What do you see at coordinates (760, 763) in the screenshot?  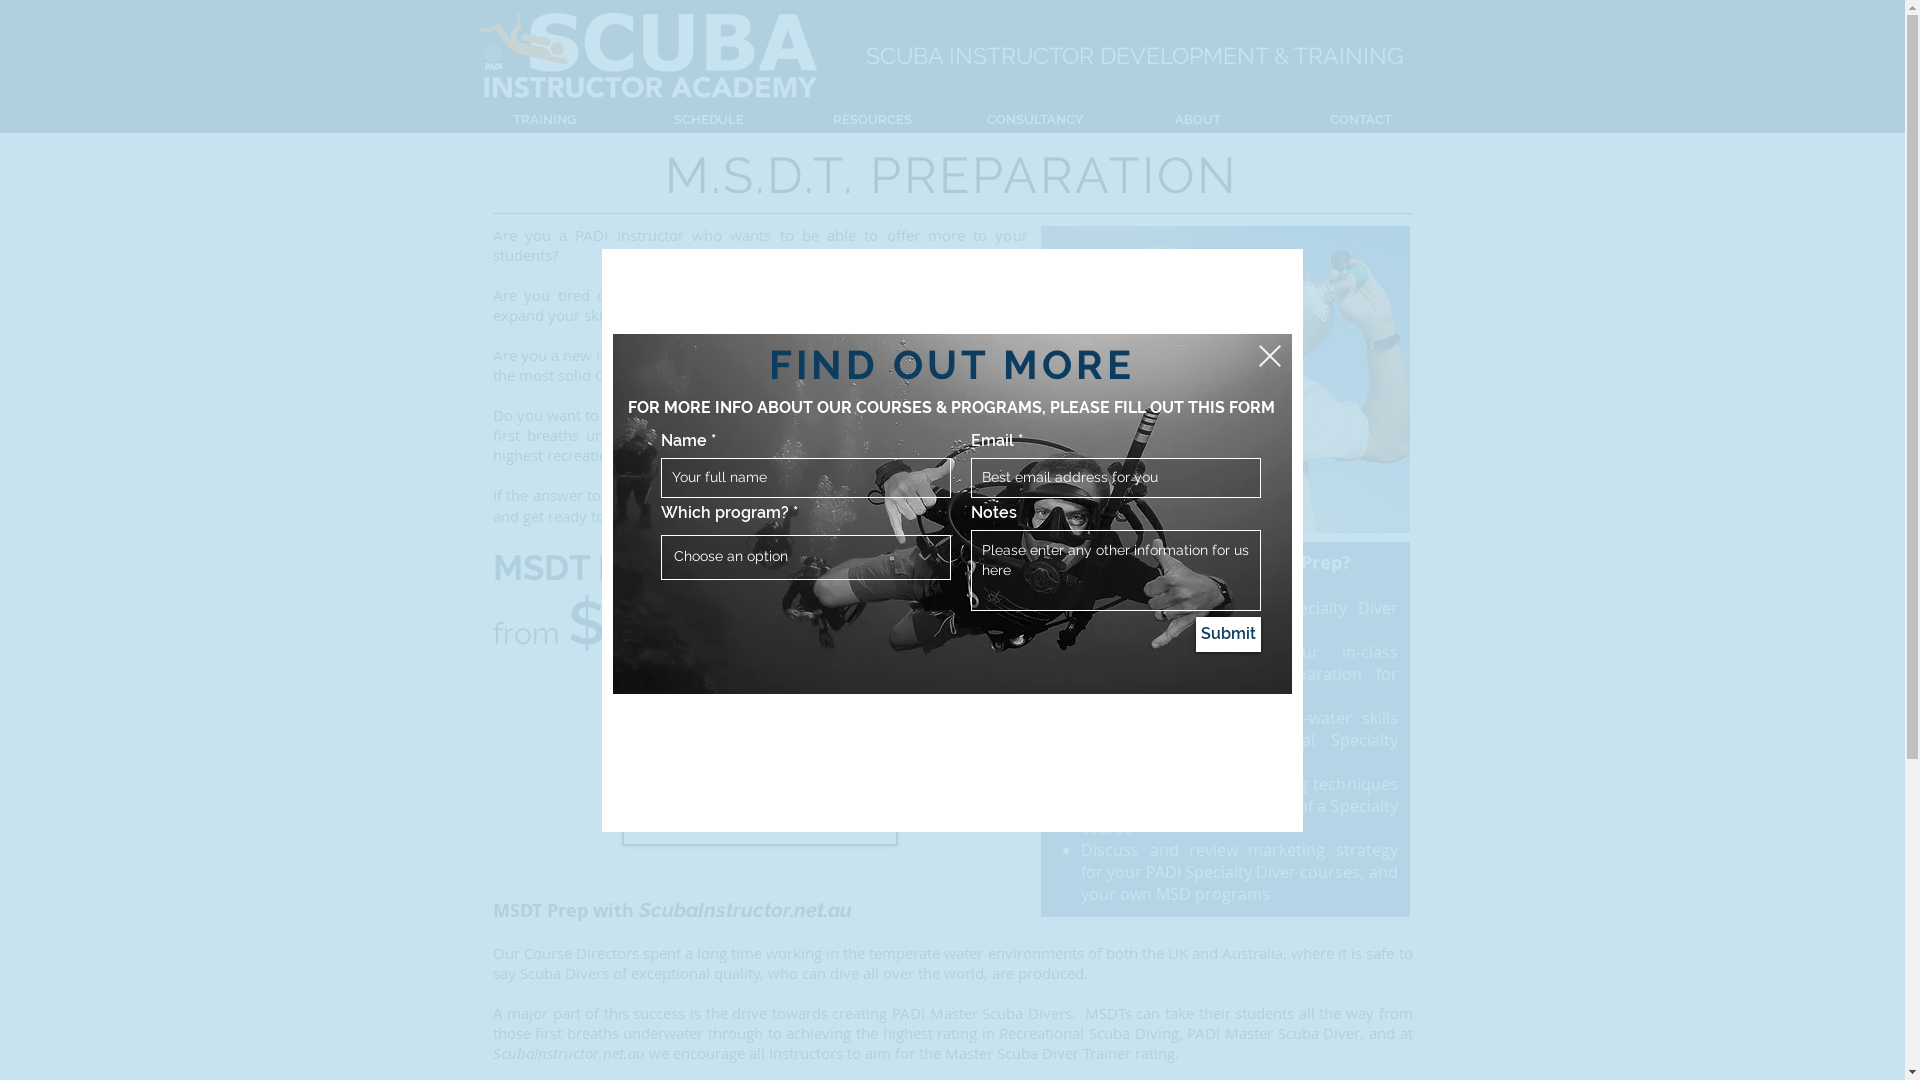 I see `REQUEST MORE INFO.` at bounding box center [760, 763].